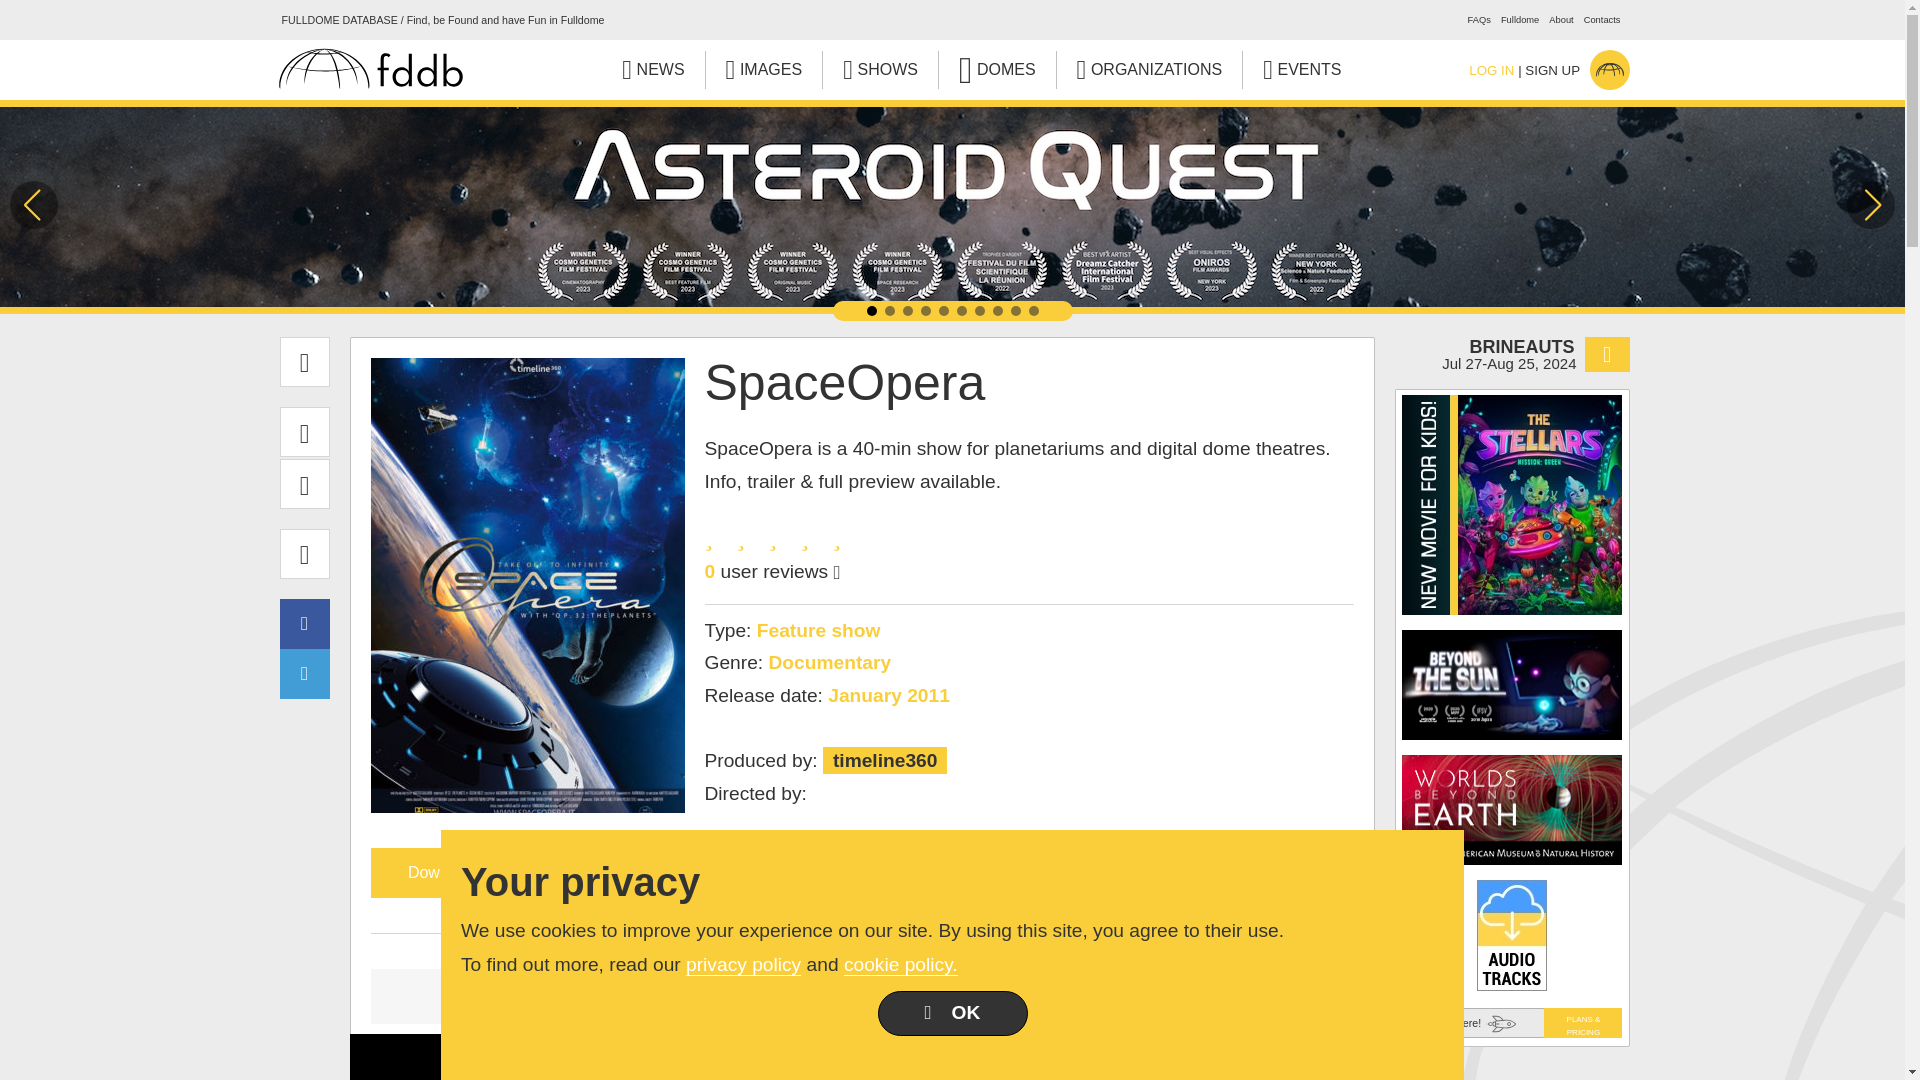 The width and height of the screenshot is (1920, 1080). I want to click on NEWS, so click(652, 68).